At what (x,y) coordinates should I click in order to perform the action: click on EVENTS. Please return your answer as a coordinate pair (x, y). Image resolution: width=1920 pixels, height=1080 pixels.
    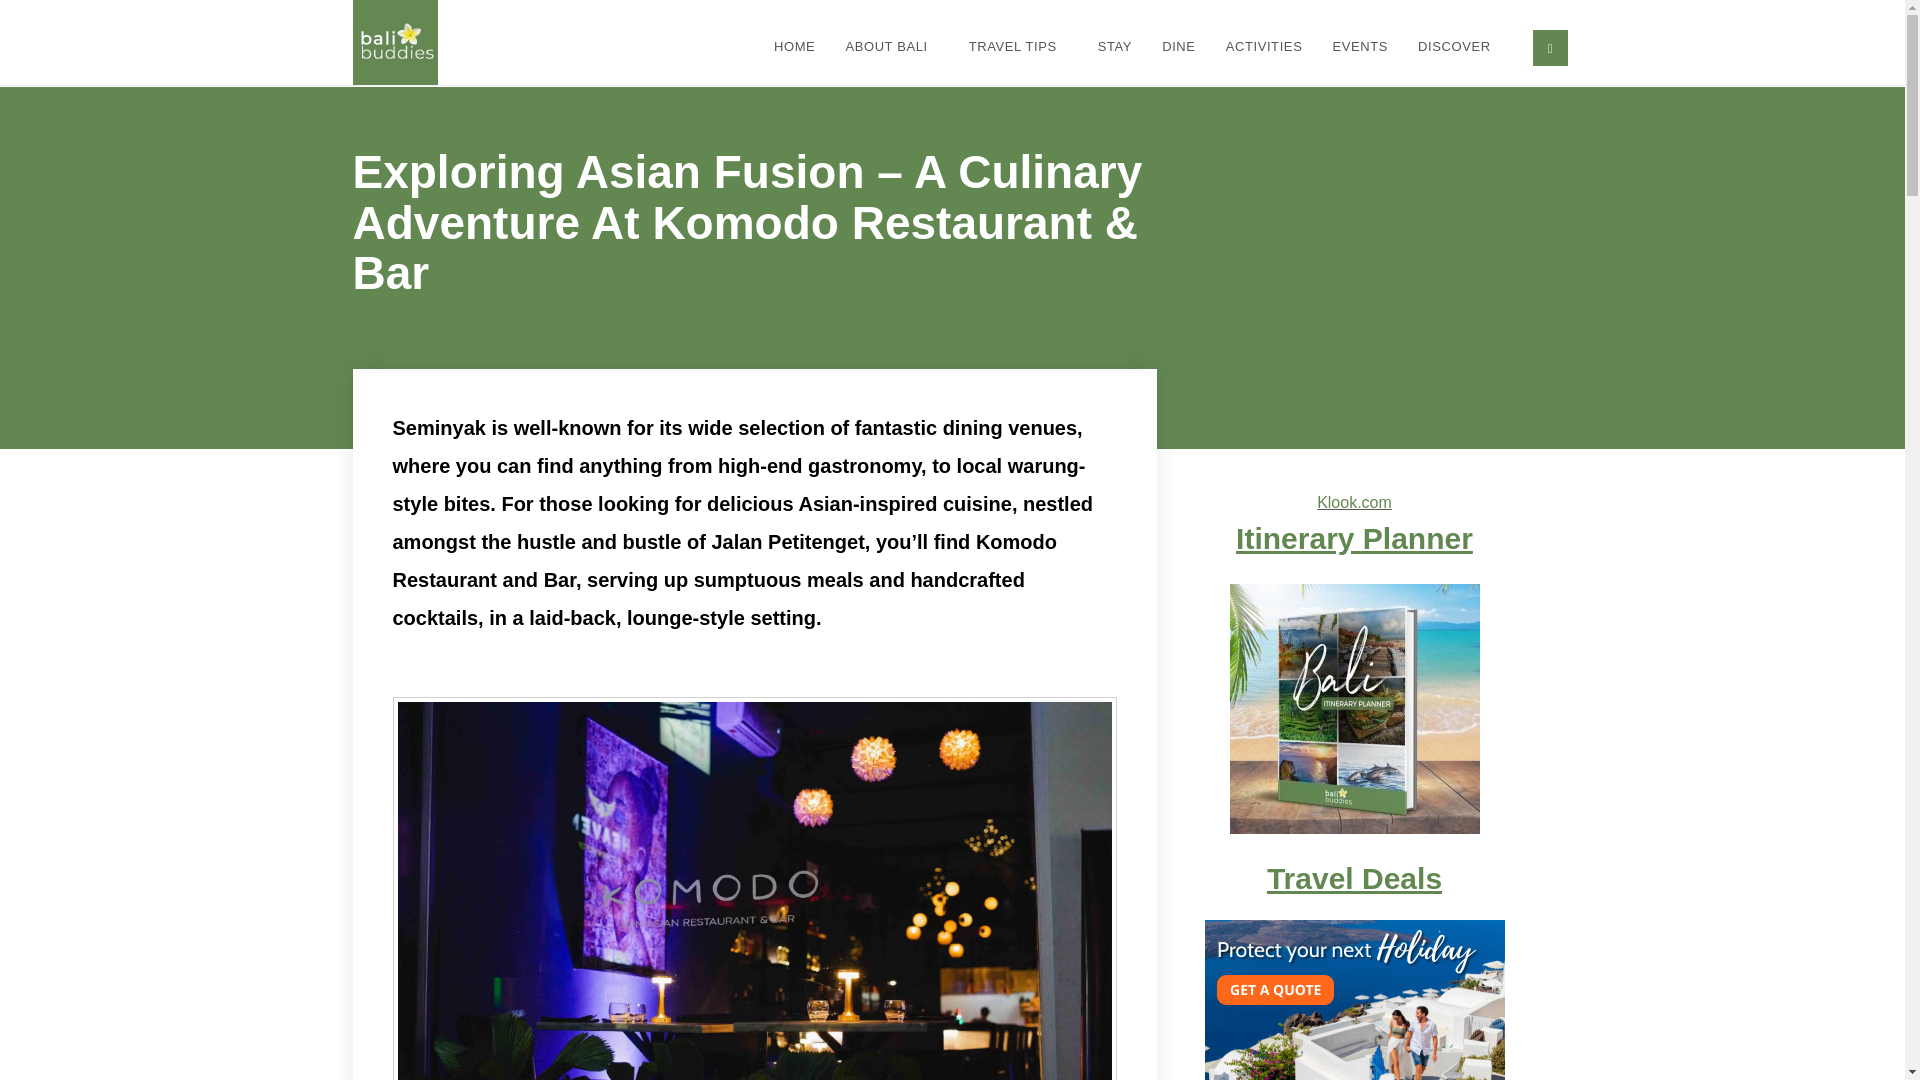
    Looking at the image, I should click on (1360, 48).